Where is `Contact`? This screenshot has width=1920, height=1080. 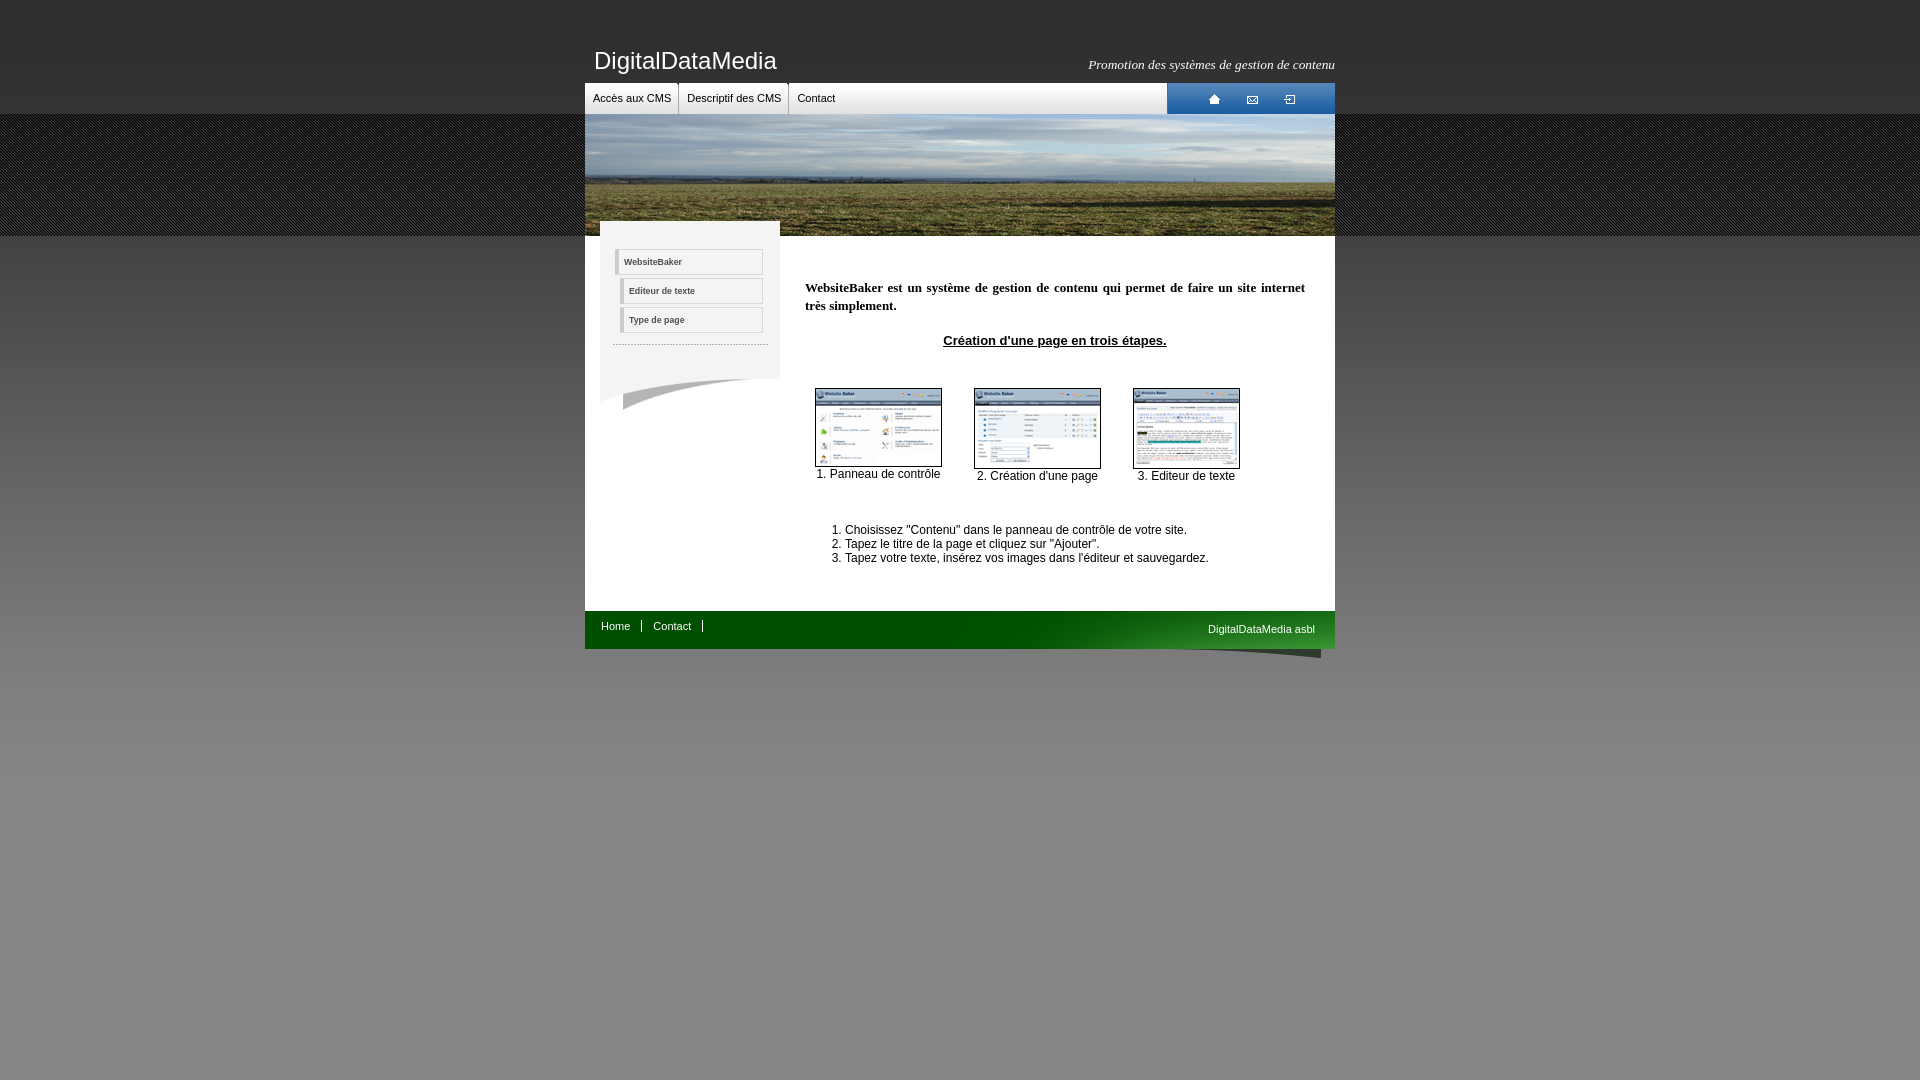
Contact is located at coordinates (816, 98).